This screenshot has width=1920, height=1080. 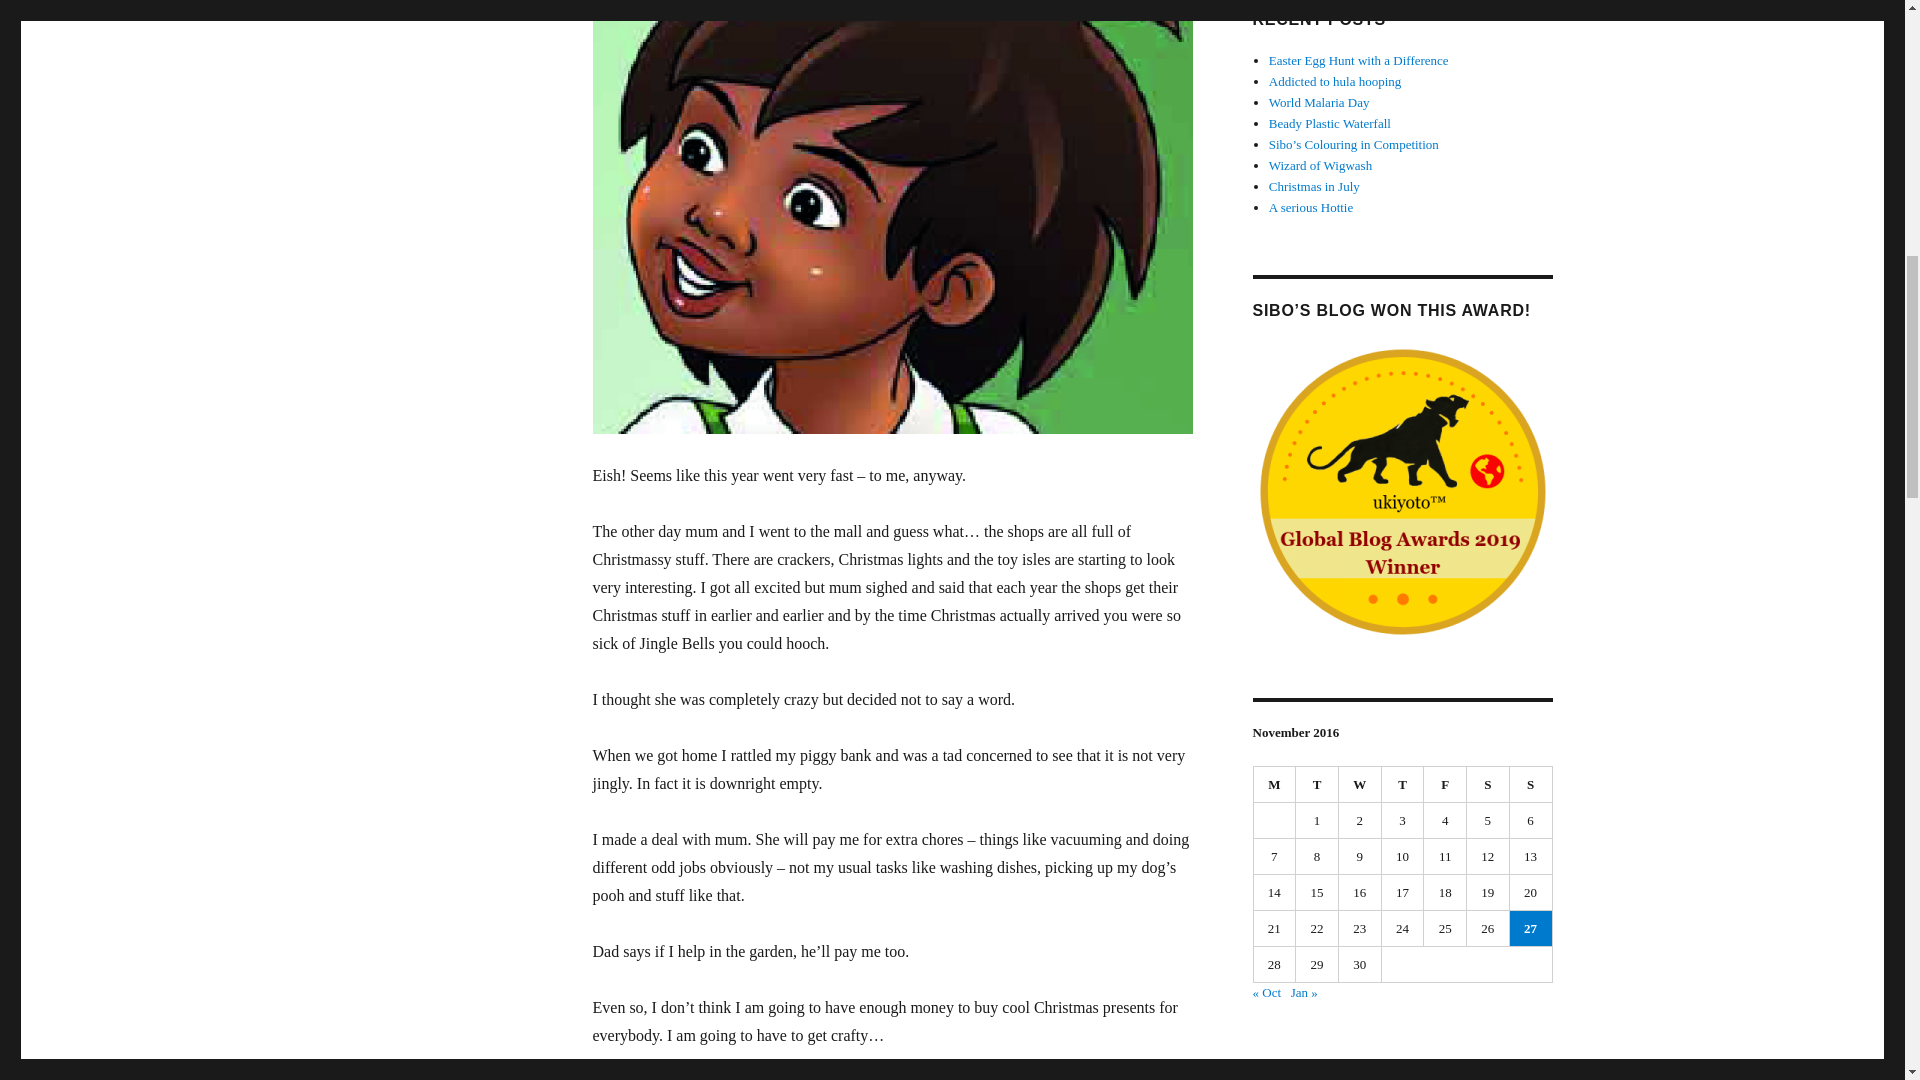 What do you see at coordinates (1311, 206) in the screenshot?
I see `A serious Hottie` at bounding box center [1311, 206].